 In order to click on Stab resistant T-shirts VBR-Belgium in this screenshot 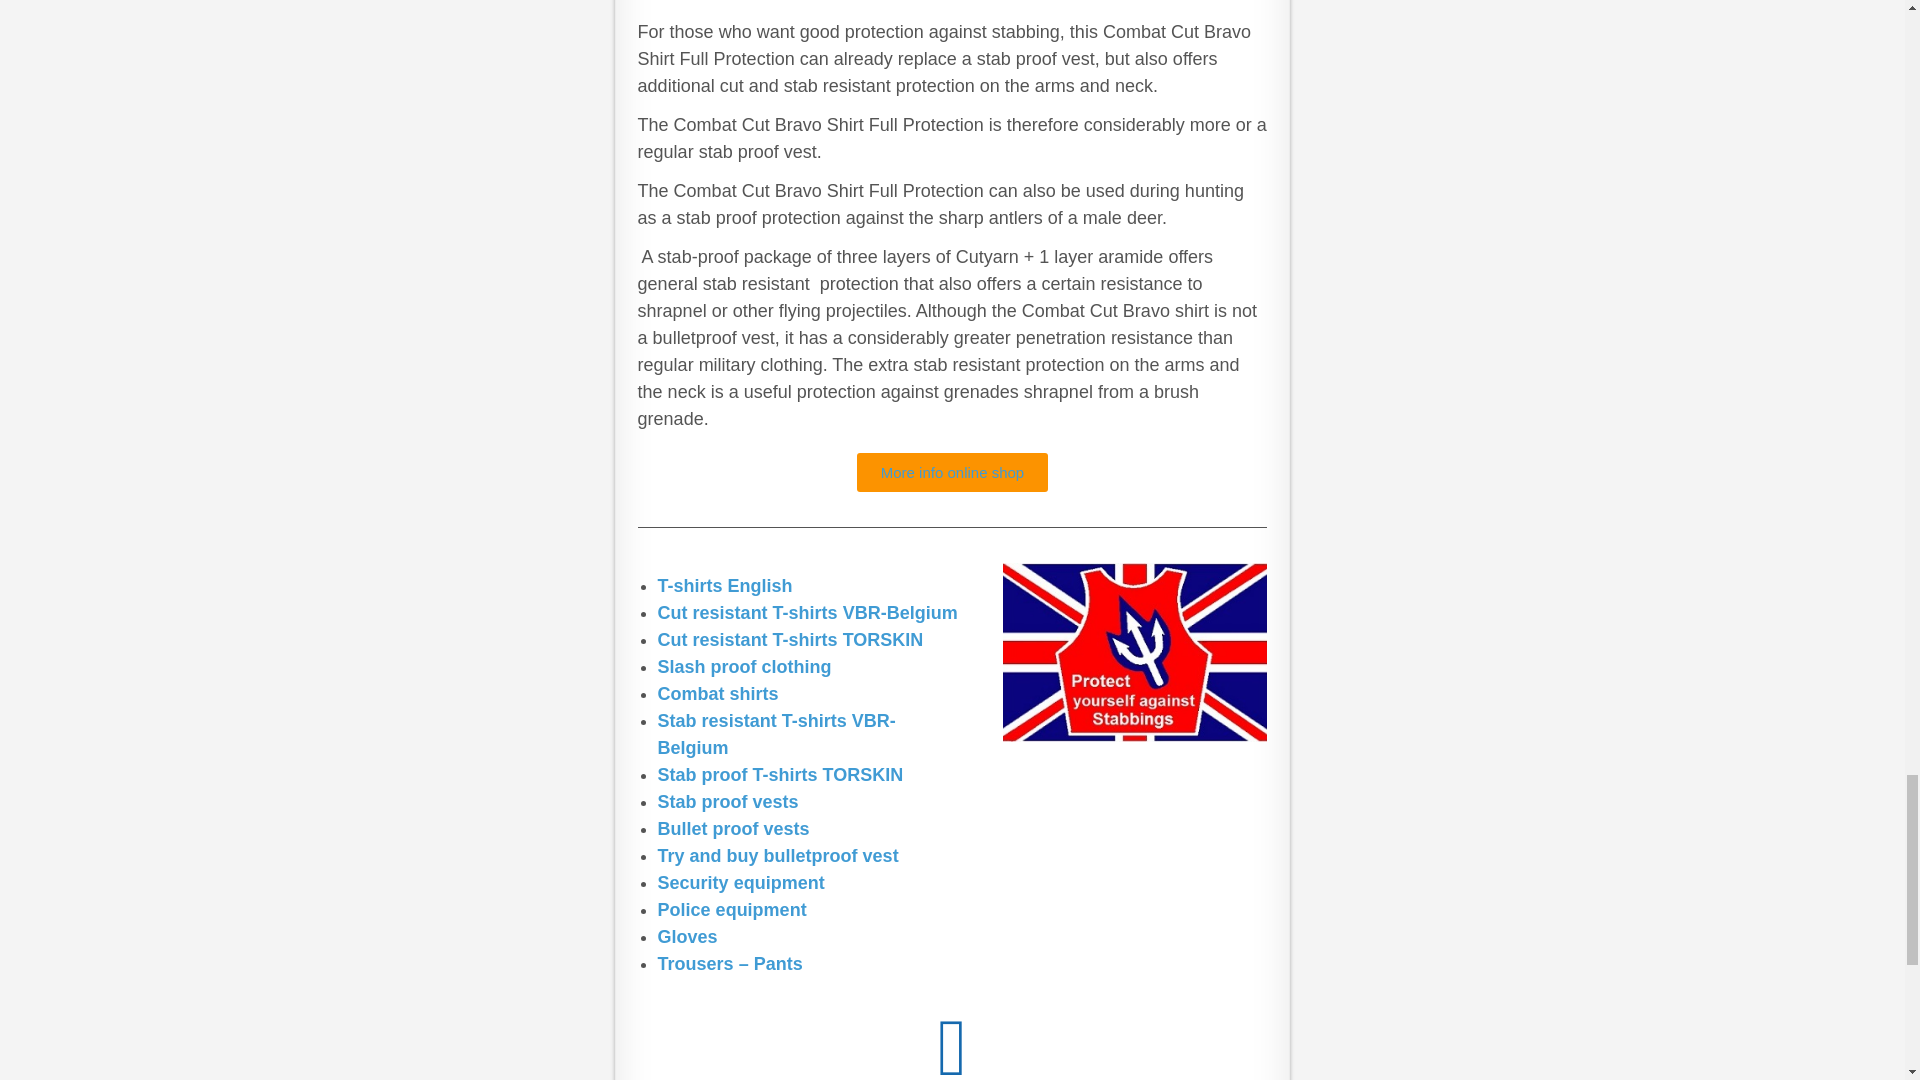, I will do `click(777, 734)`.